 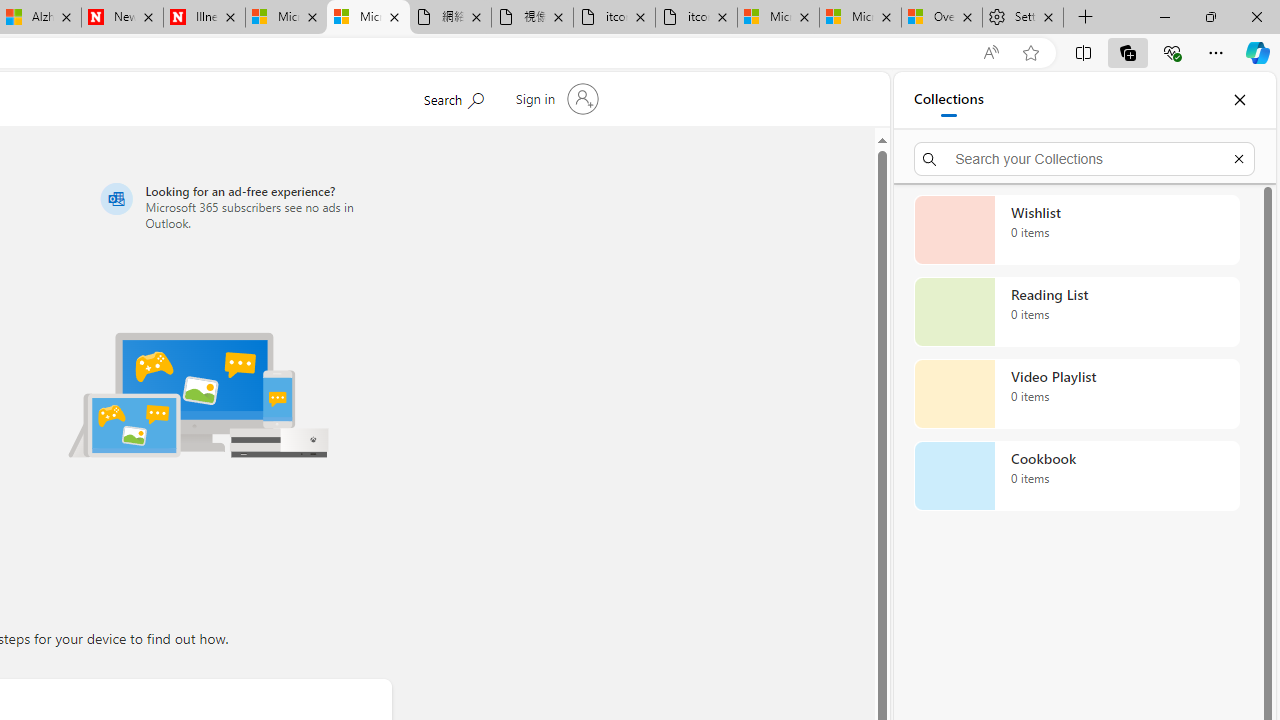 I want to click on Cookbook collection, 0 items, so click(x=1076, y=476).